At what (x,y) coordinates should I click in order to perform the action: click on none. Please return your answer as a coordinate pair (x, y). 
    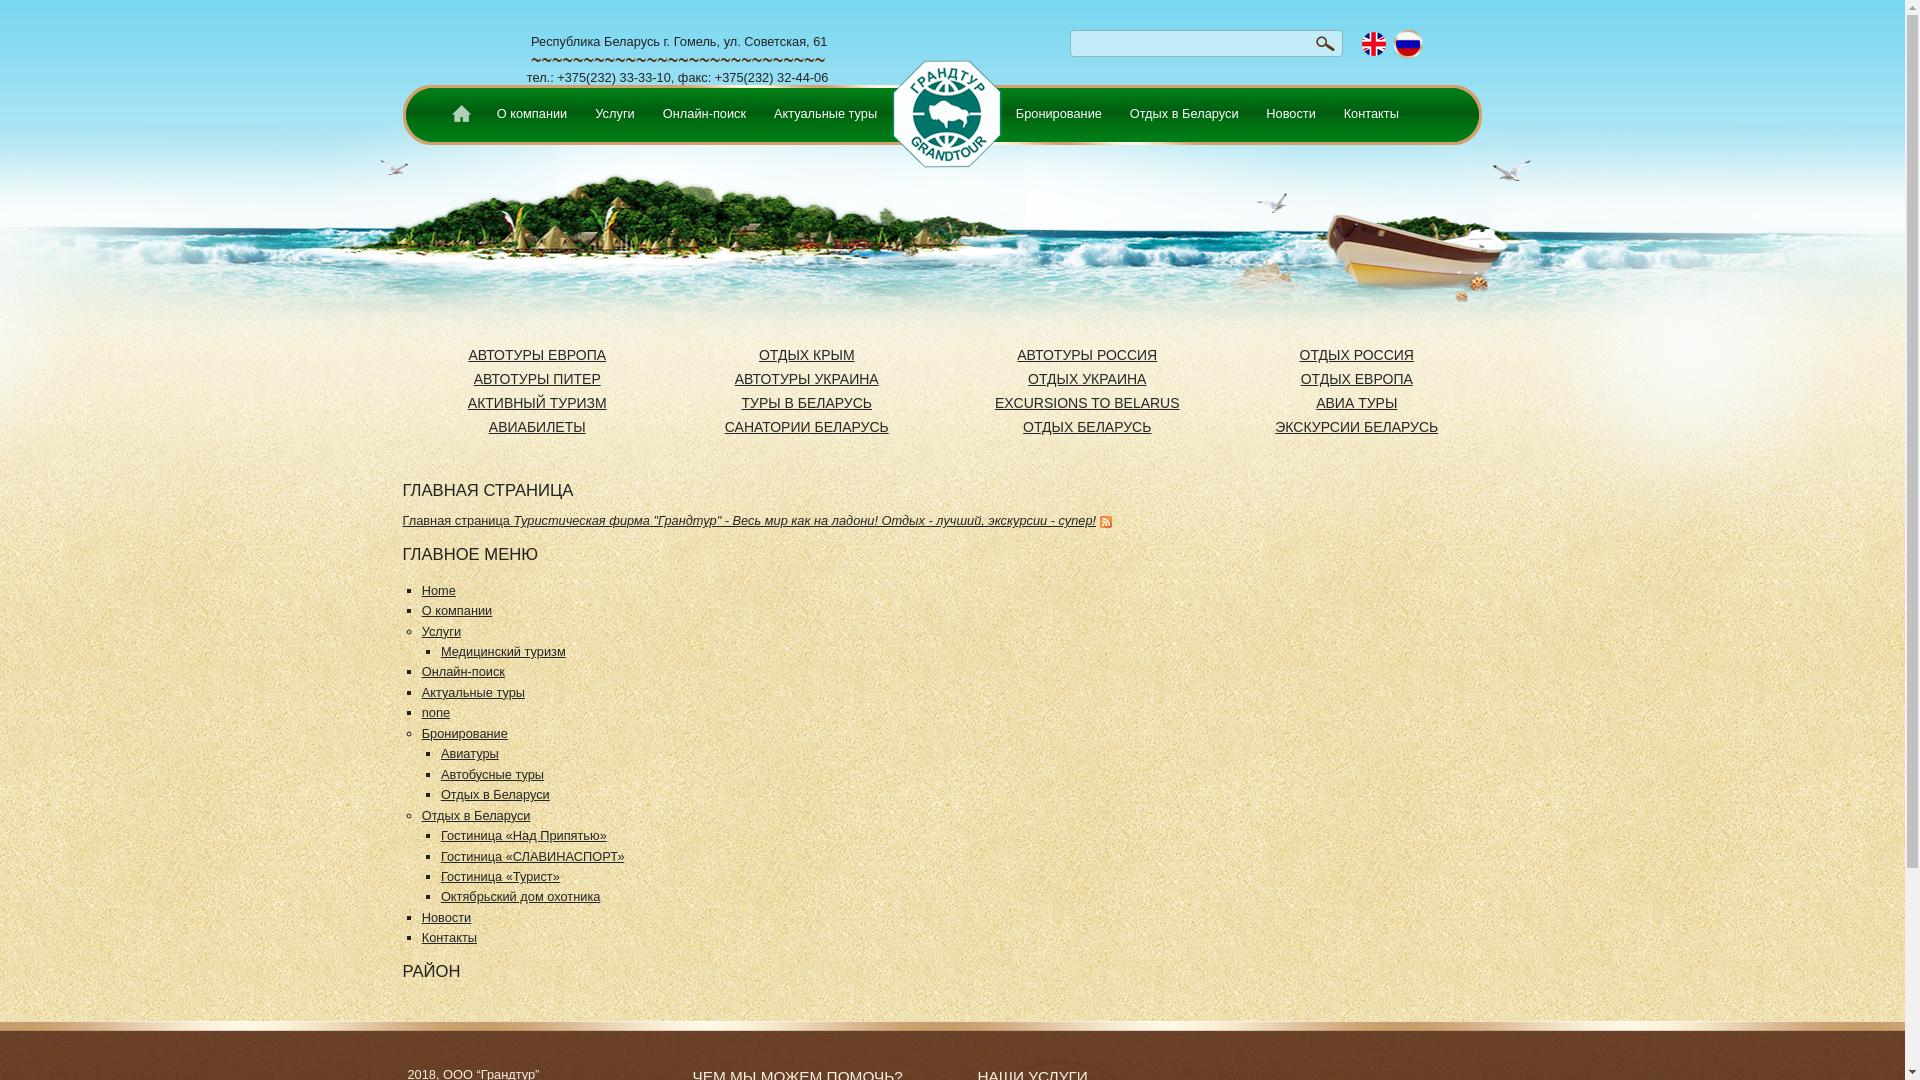
    Looking at the image, I should click on (436, 712).